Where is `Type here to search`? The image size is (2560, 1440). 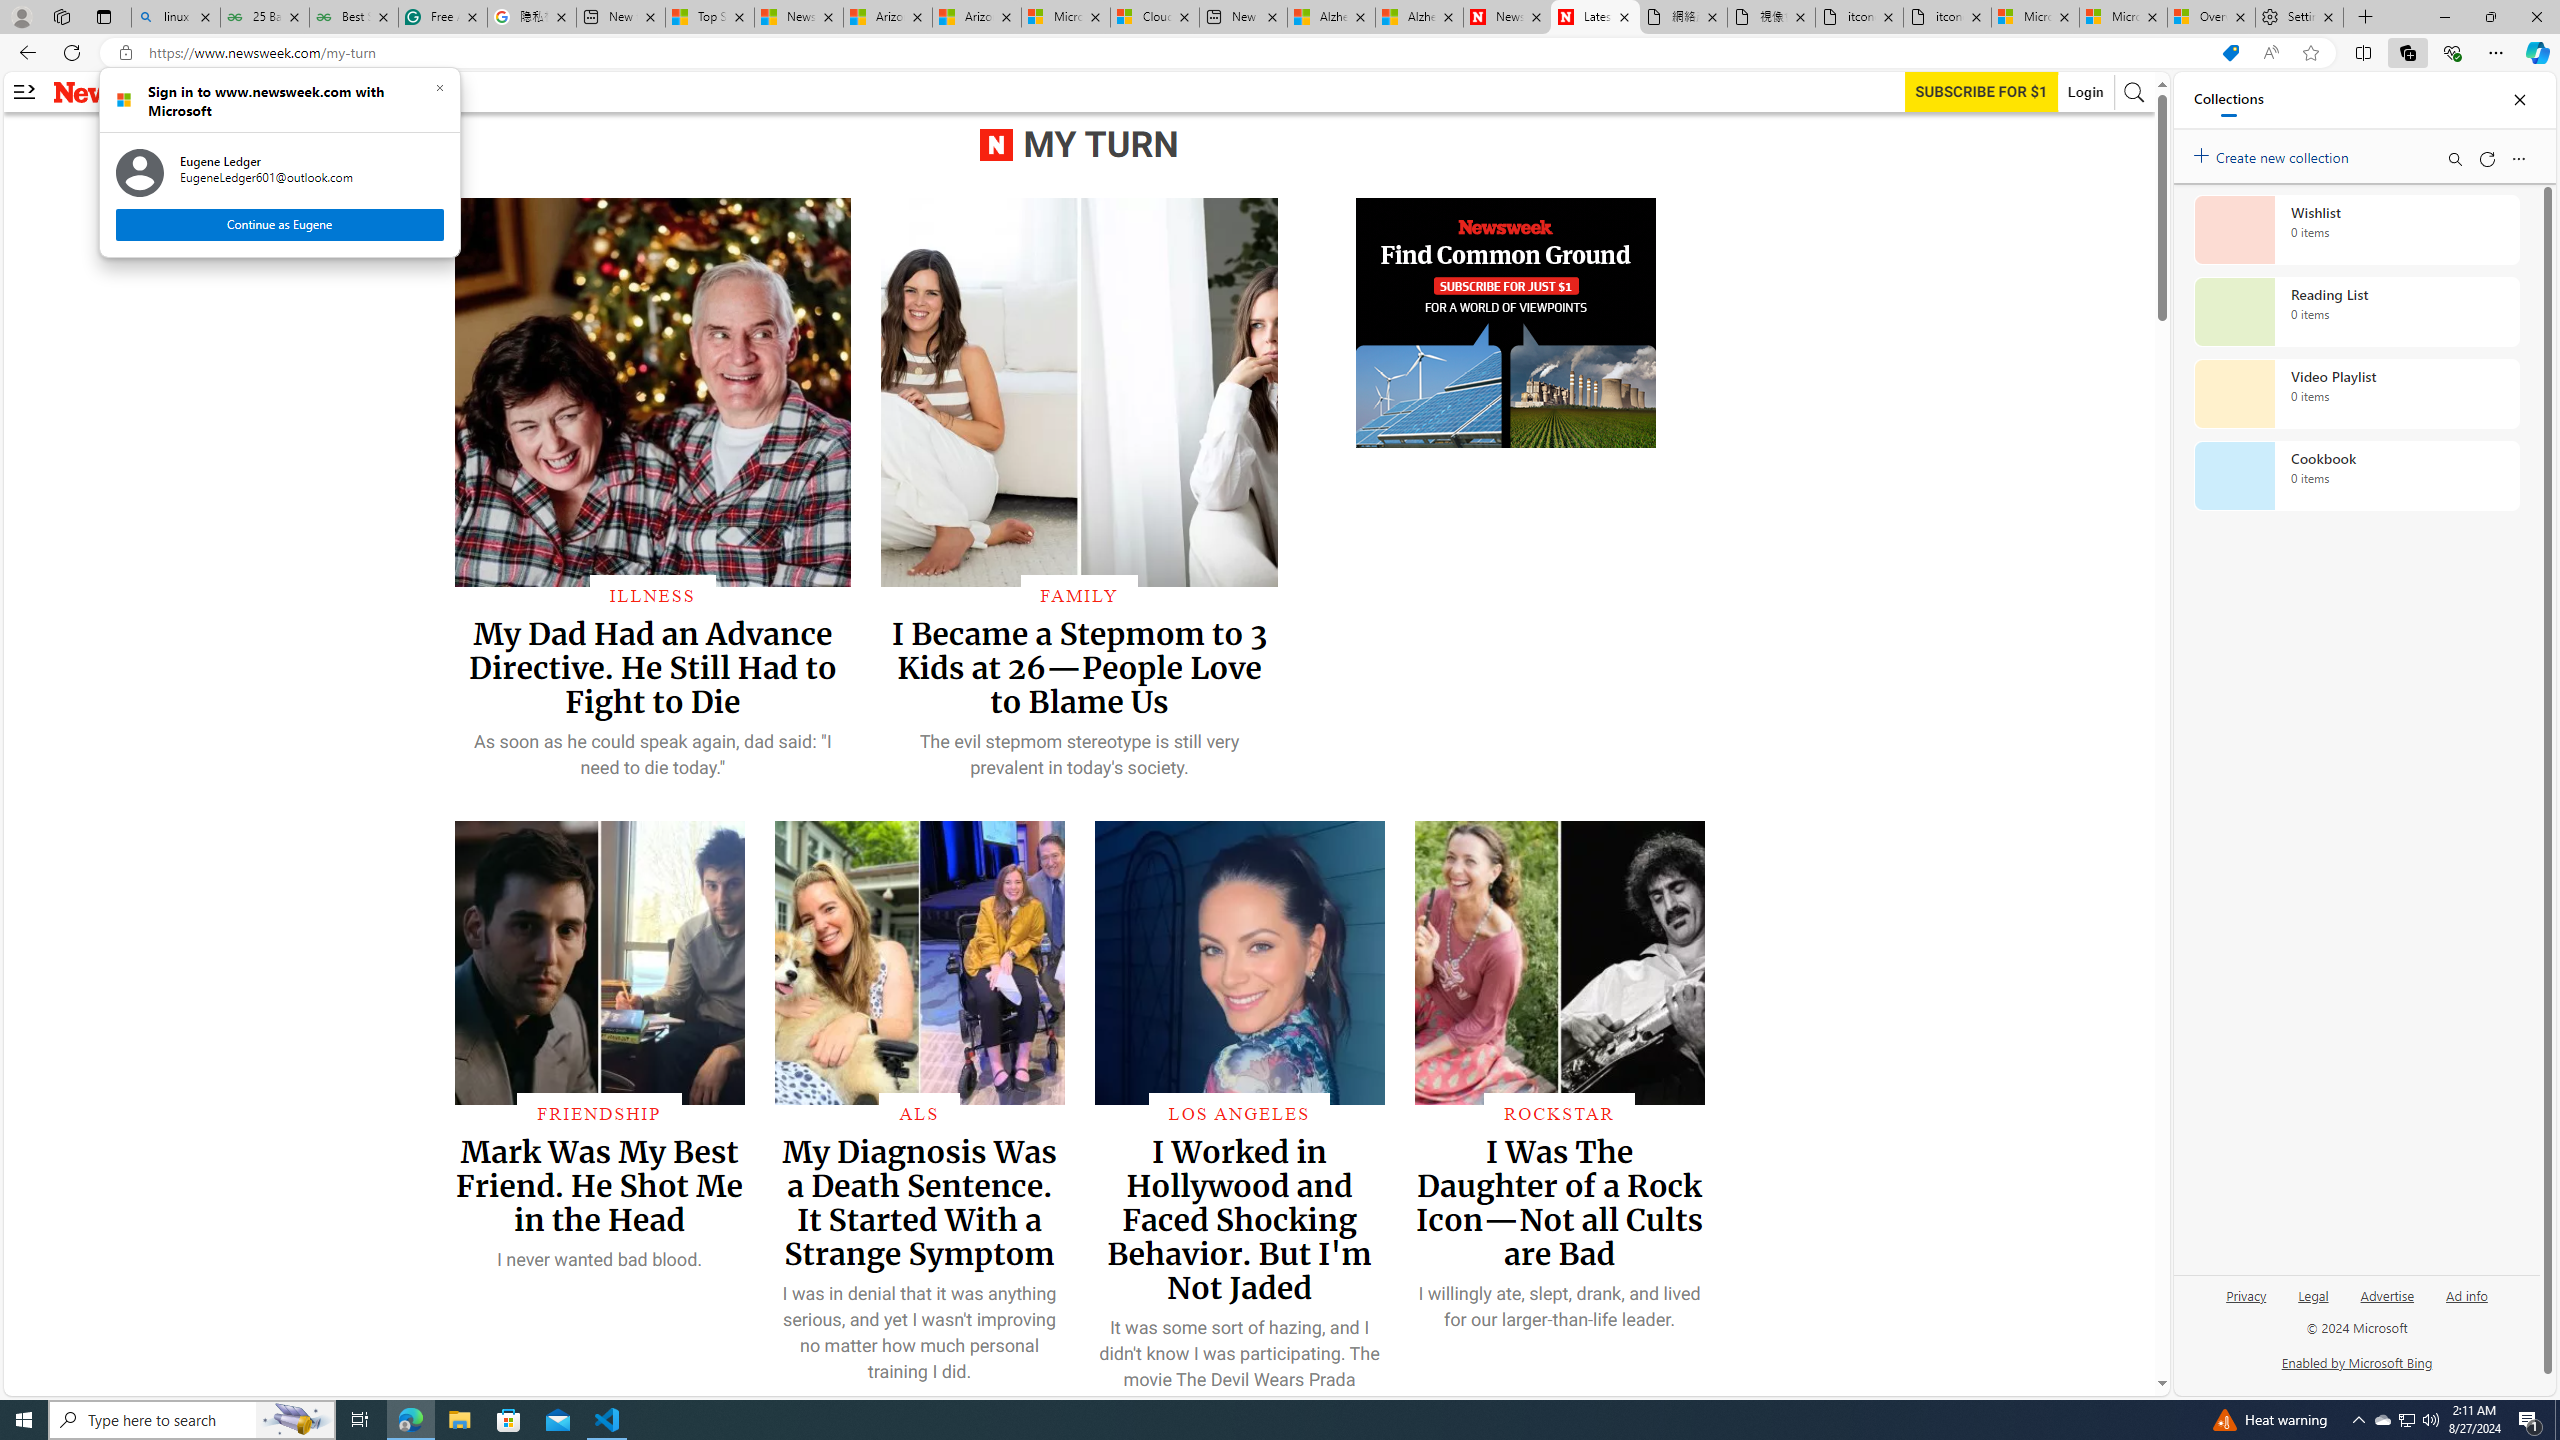
Type here to search is located at coordinates (1506, 17).